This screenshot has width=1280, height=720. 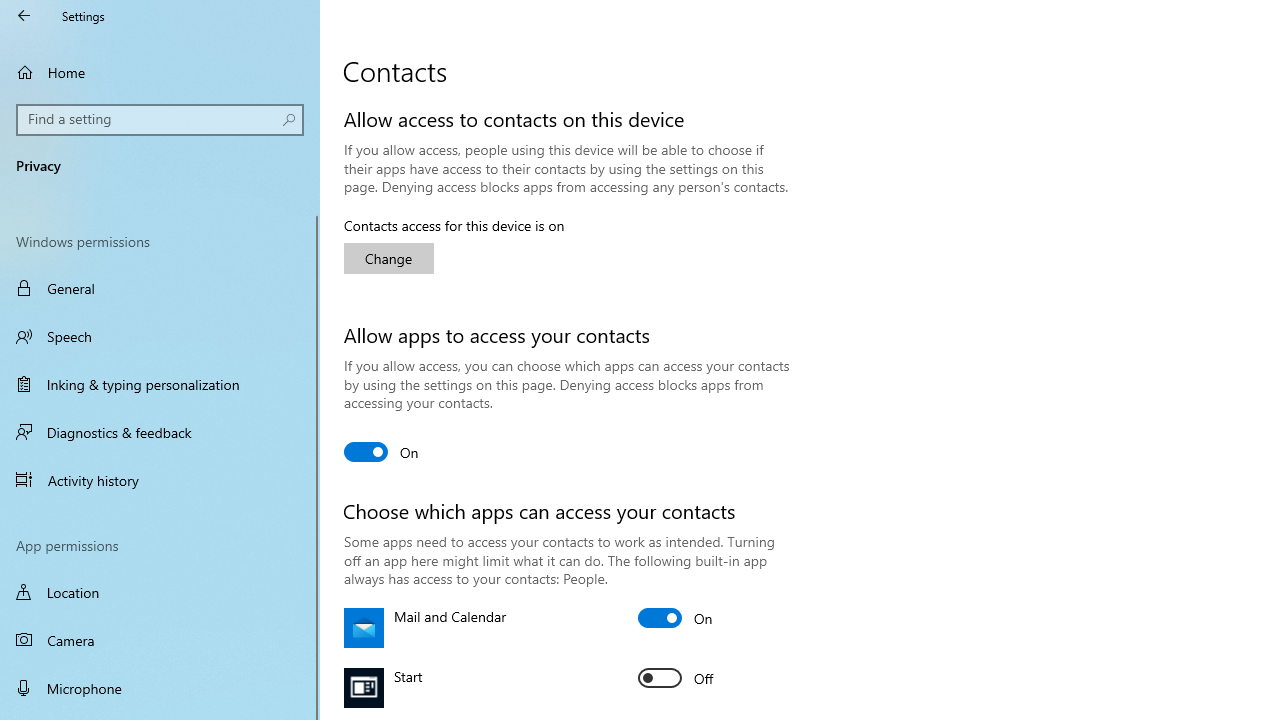 What do you see at coordinates (160, 72) in the screenshot?
I see `Home` at bounding box center [160, 72].